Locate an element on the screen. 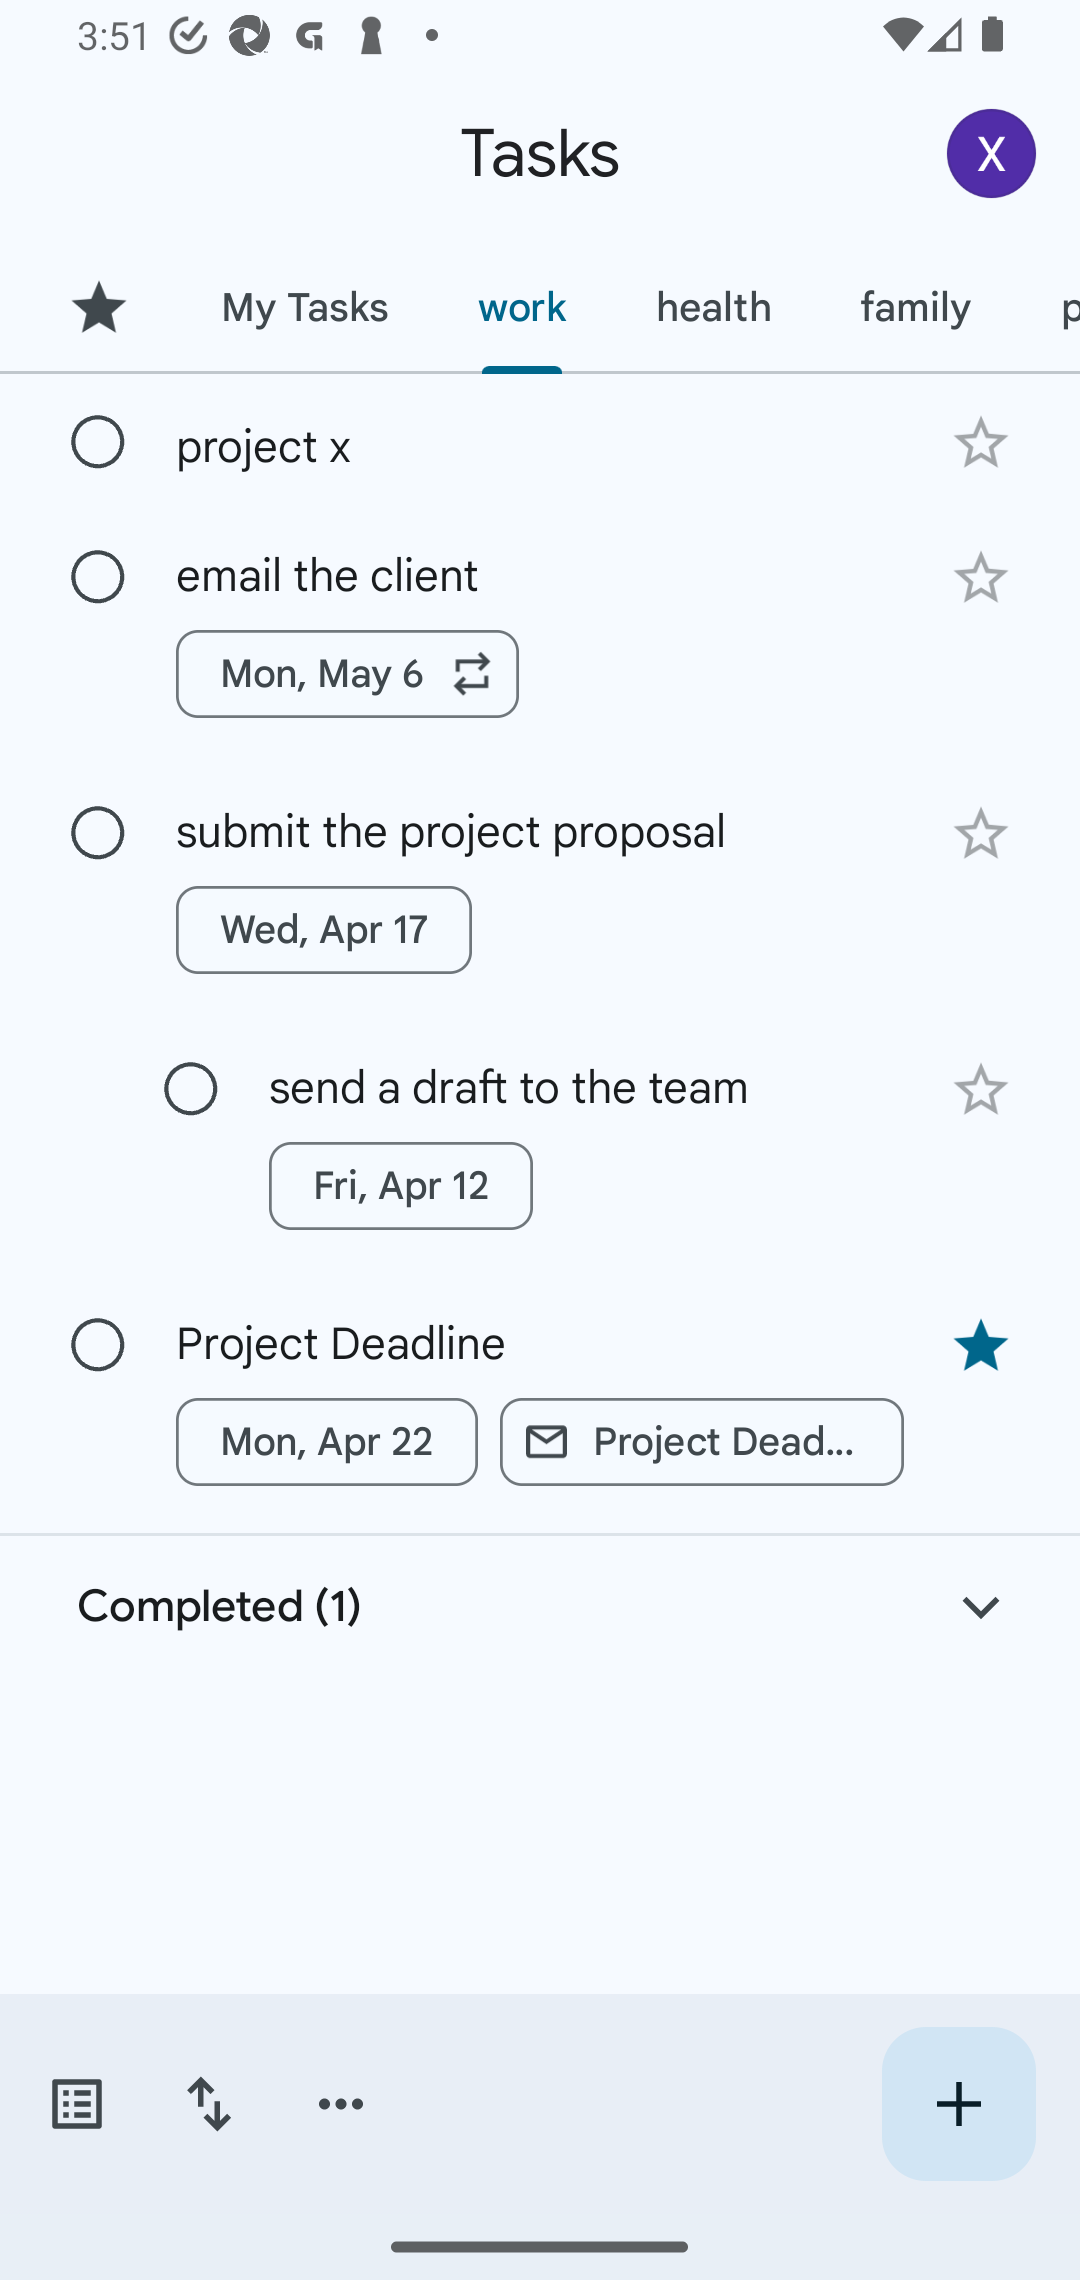 This screenshot has height=2280, width=1080. Add star is located at coordinates (980, 578).